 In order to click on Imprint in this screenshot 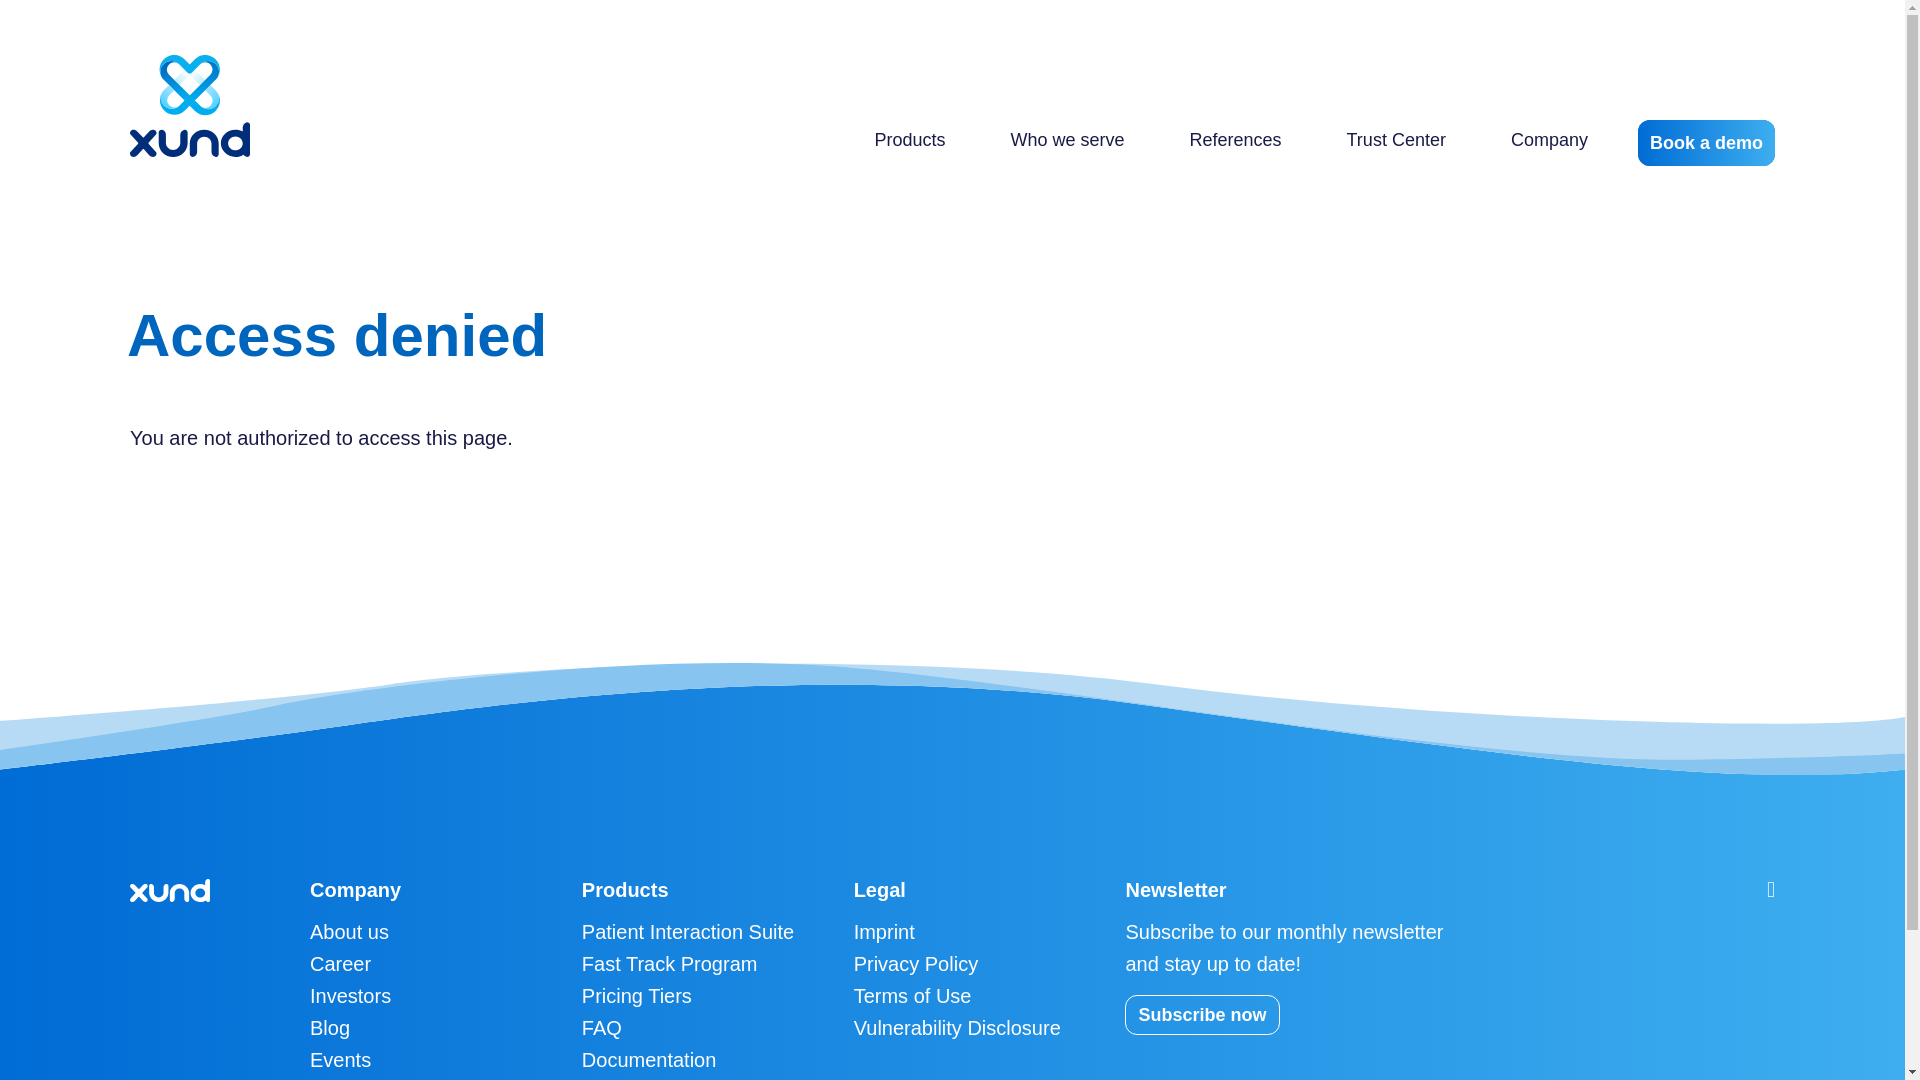, I will do `click(884, 932)`.